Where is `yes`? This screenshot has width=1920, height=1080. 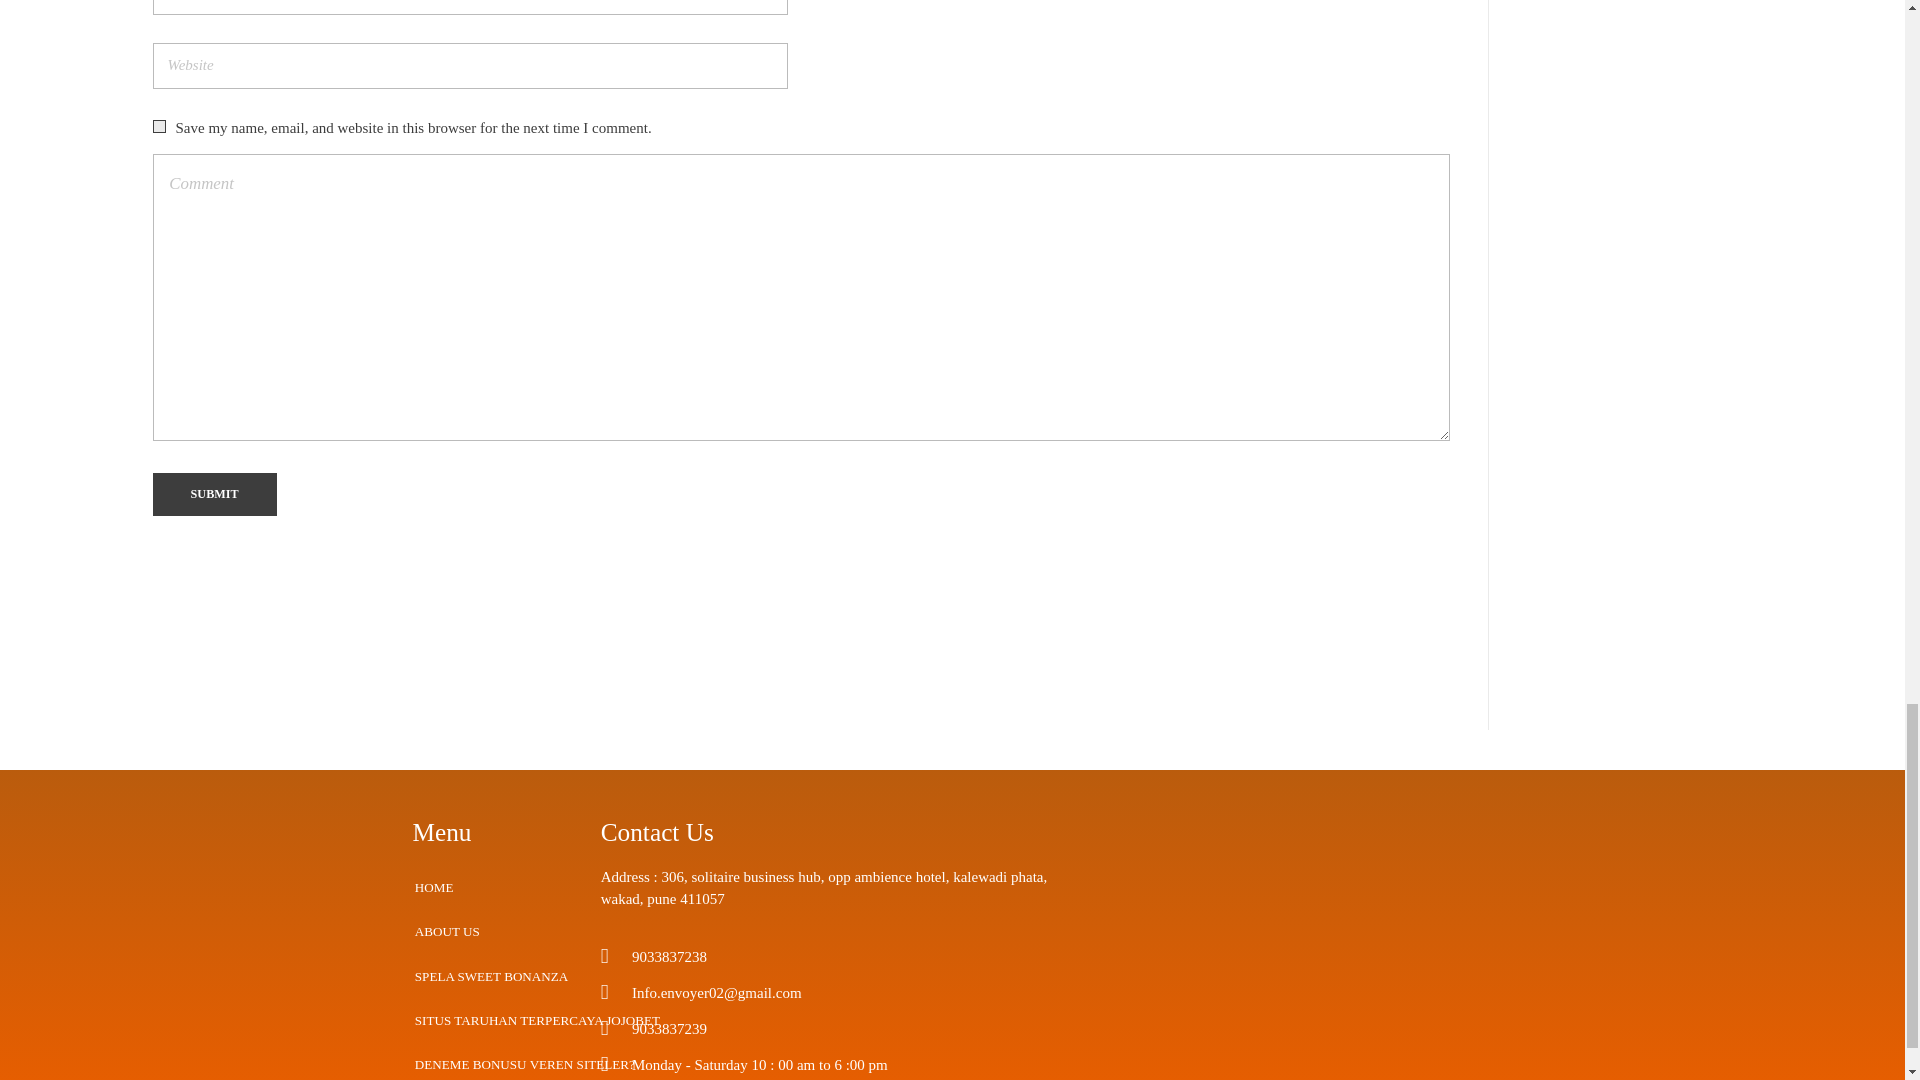 yes is located at coordinates (158, 126).